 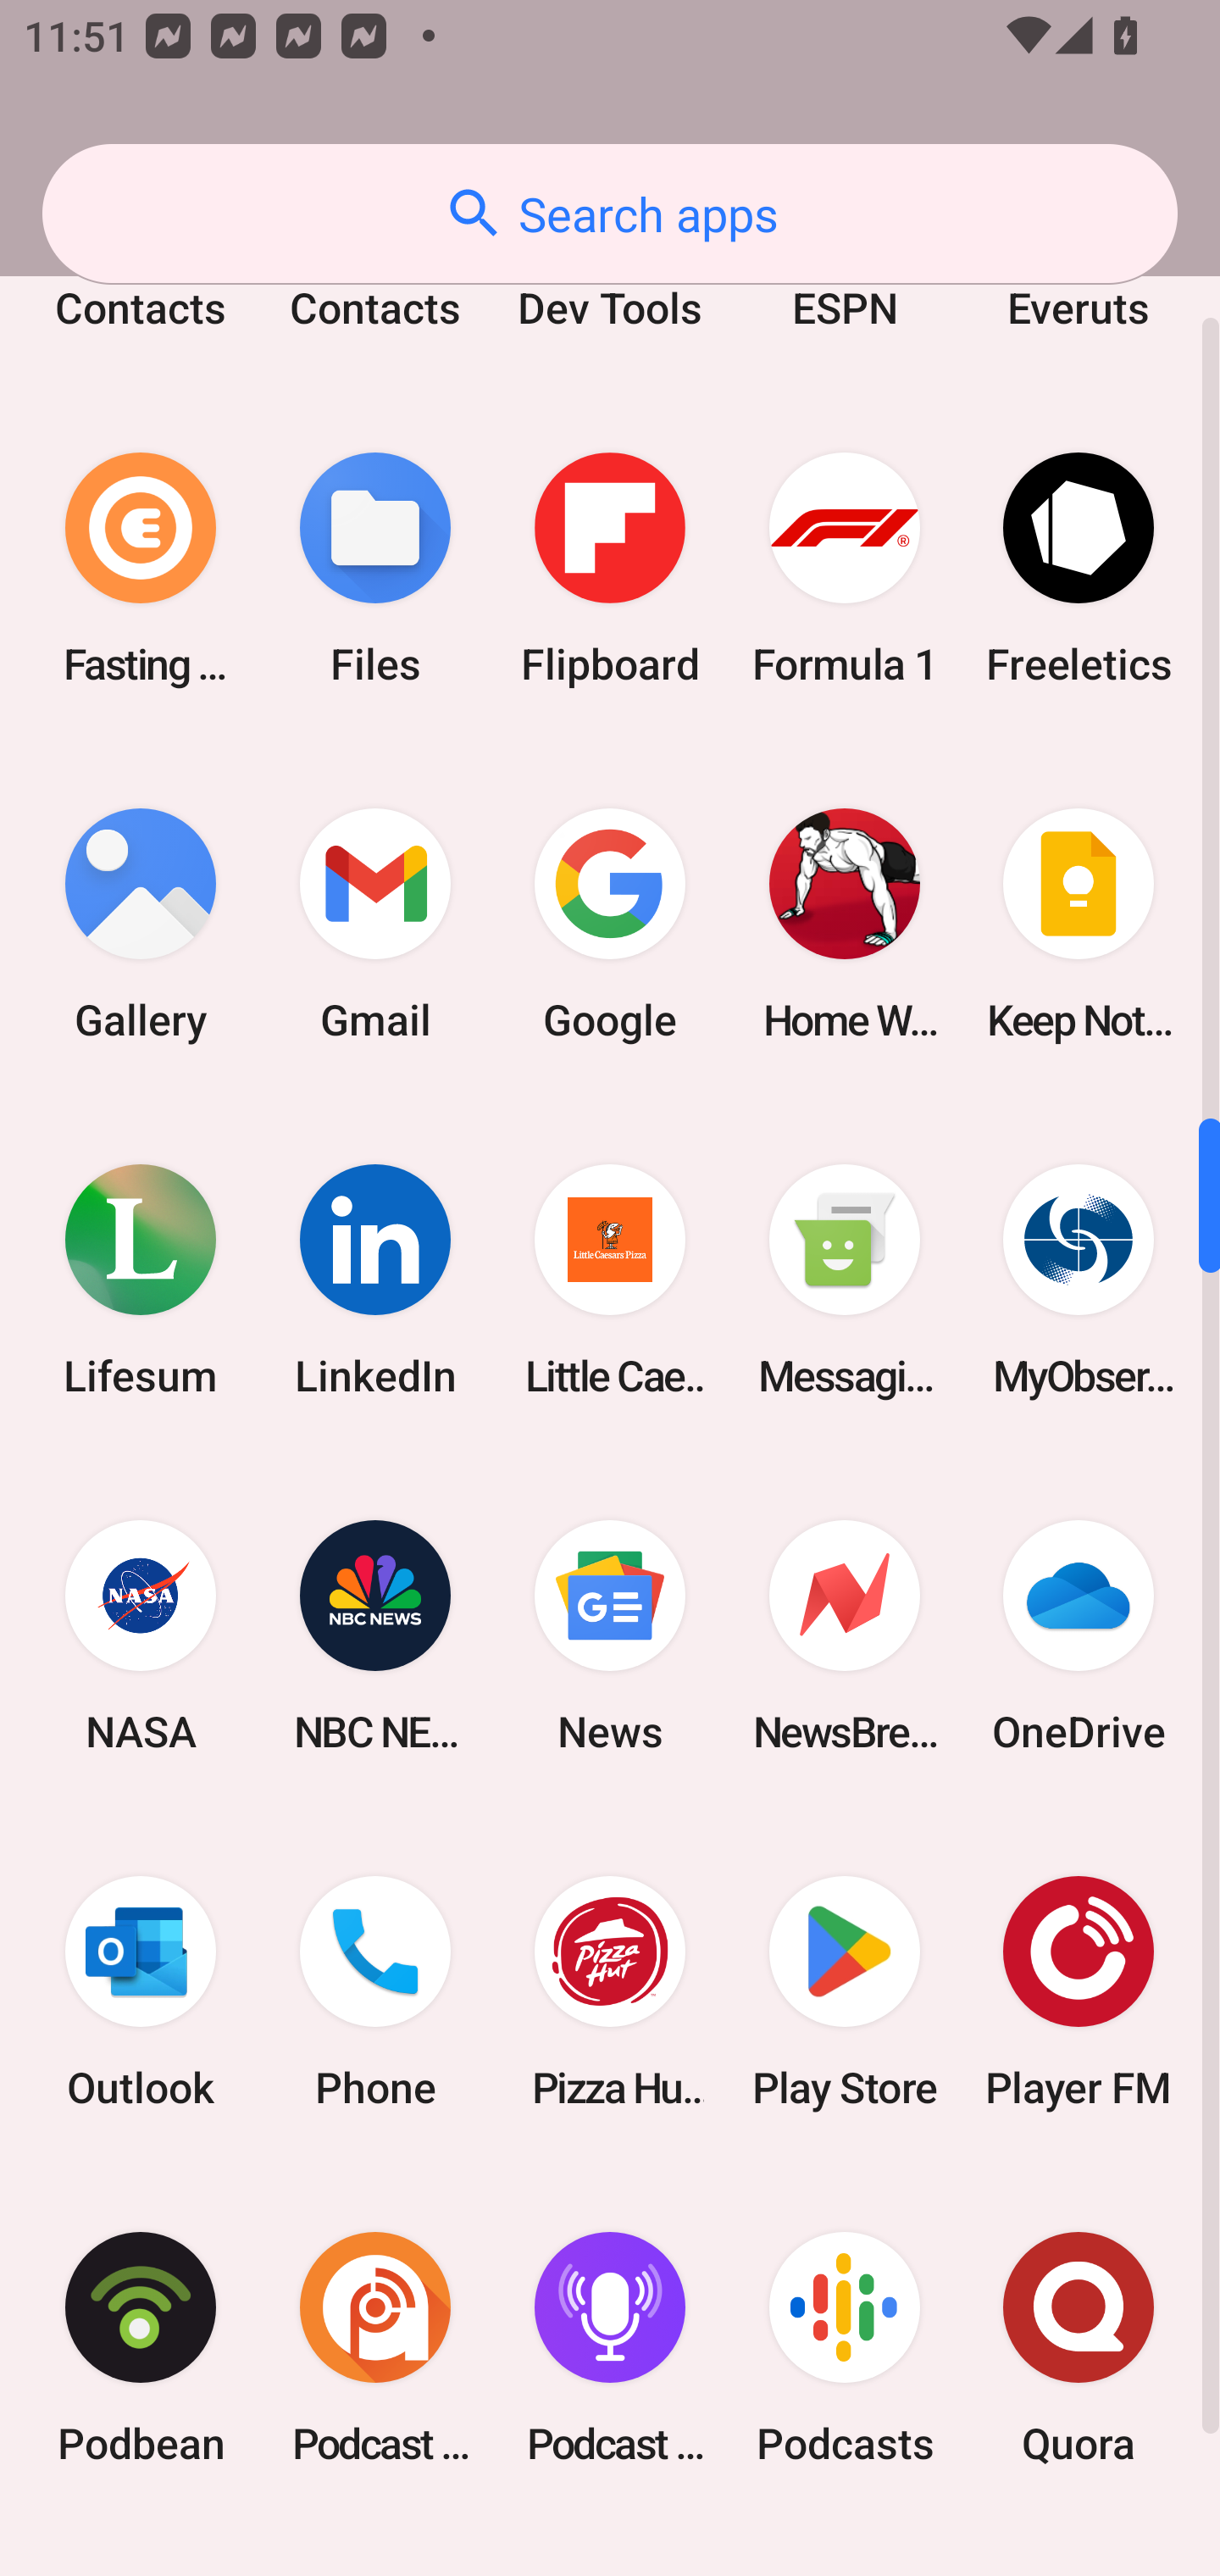 I want to click on Phone, so click(x=375, y=1991).